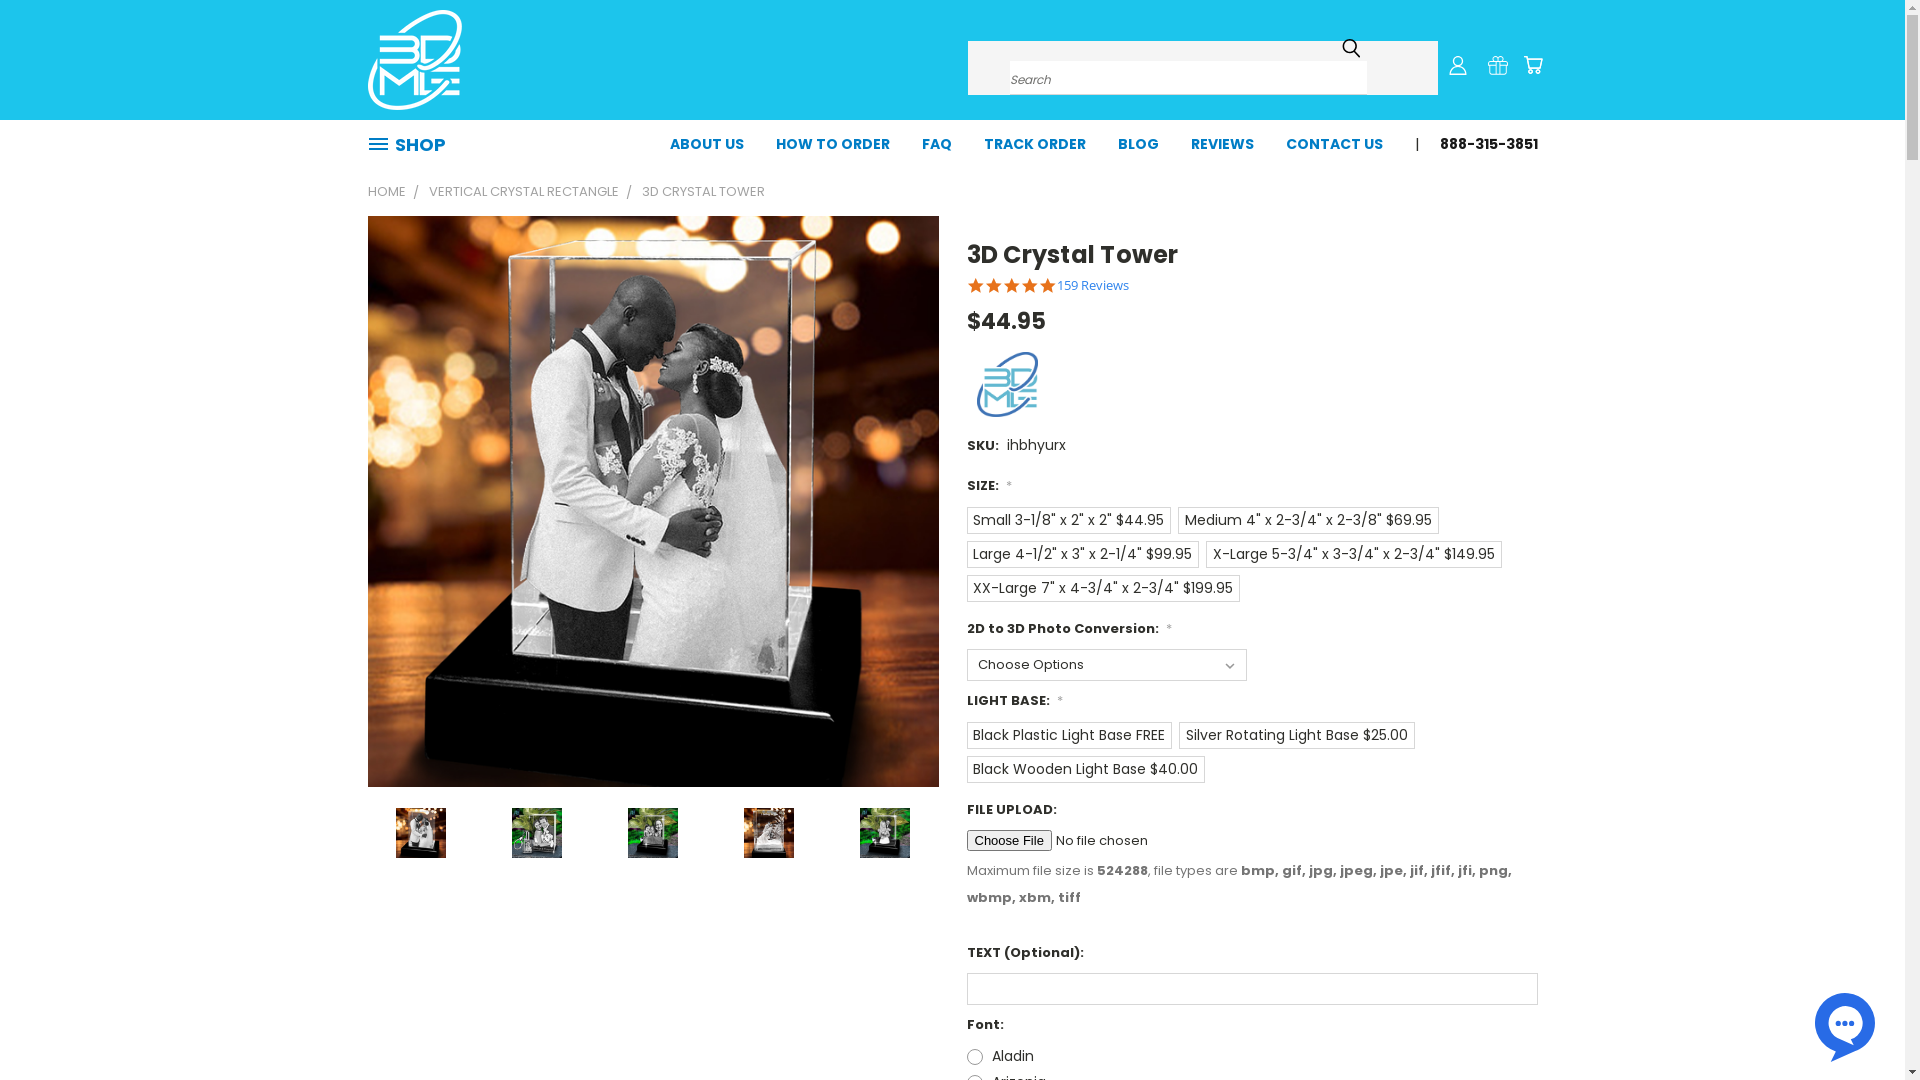  Describe the element at coordinates (1458, 65) in the screenshot. I see `User Toolbox` at that location.